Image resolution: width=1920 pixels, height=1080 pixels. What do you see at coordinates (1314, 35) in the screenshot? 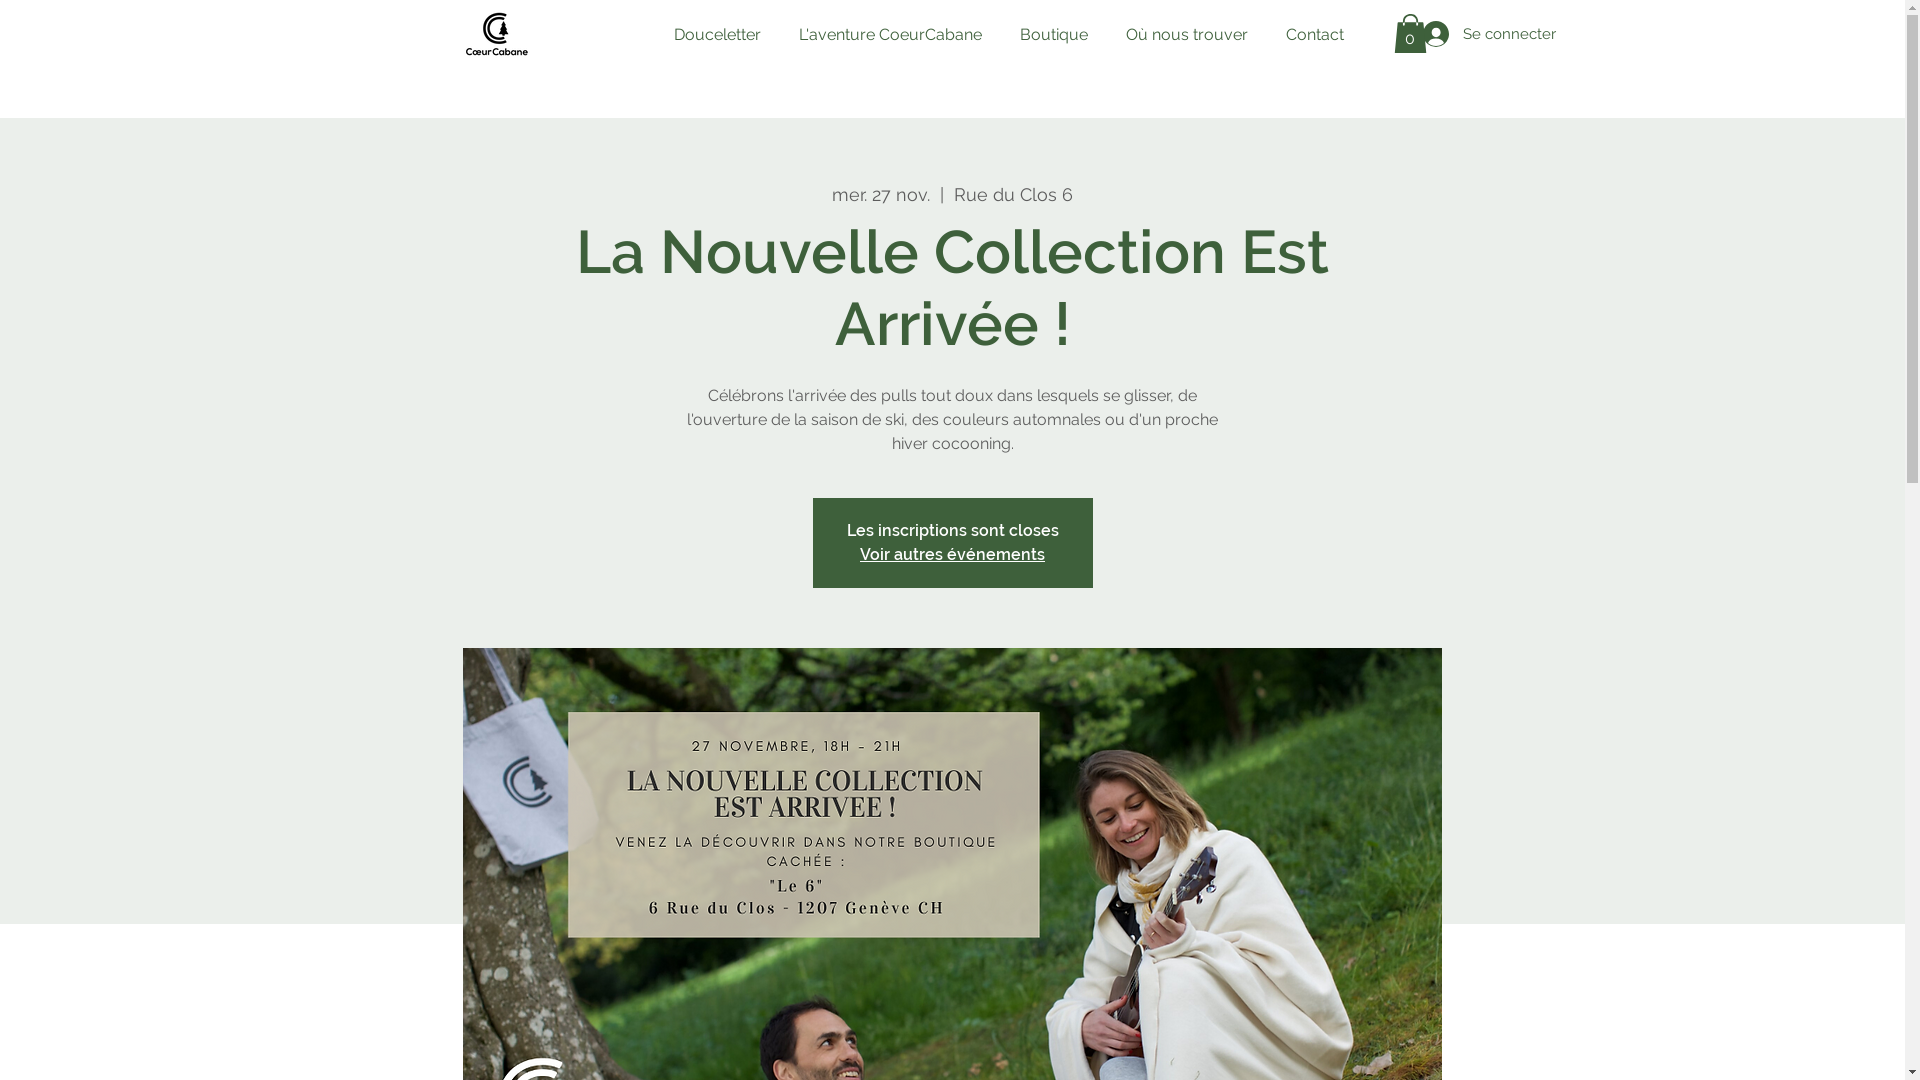
I see `Contact` at bounding box center [1314, 35].